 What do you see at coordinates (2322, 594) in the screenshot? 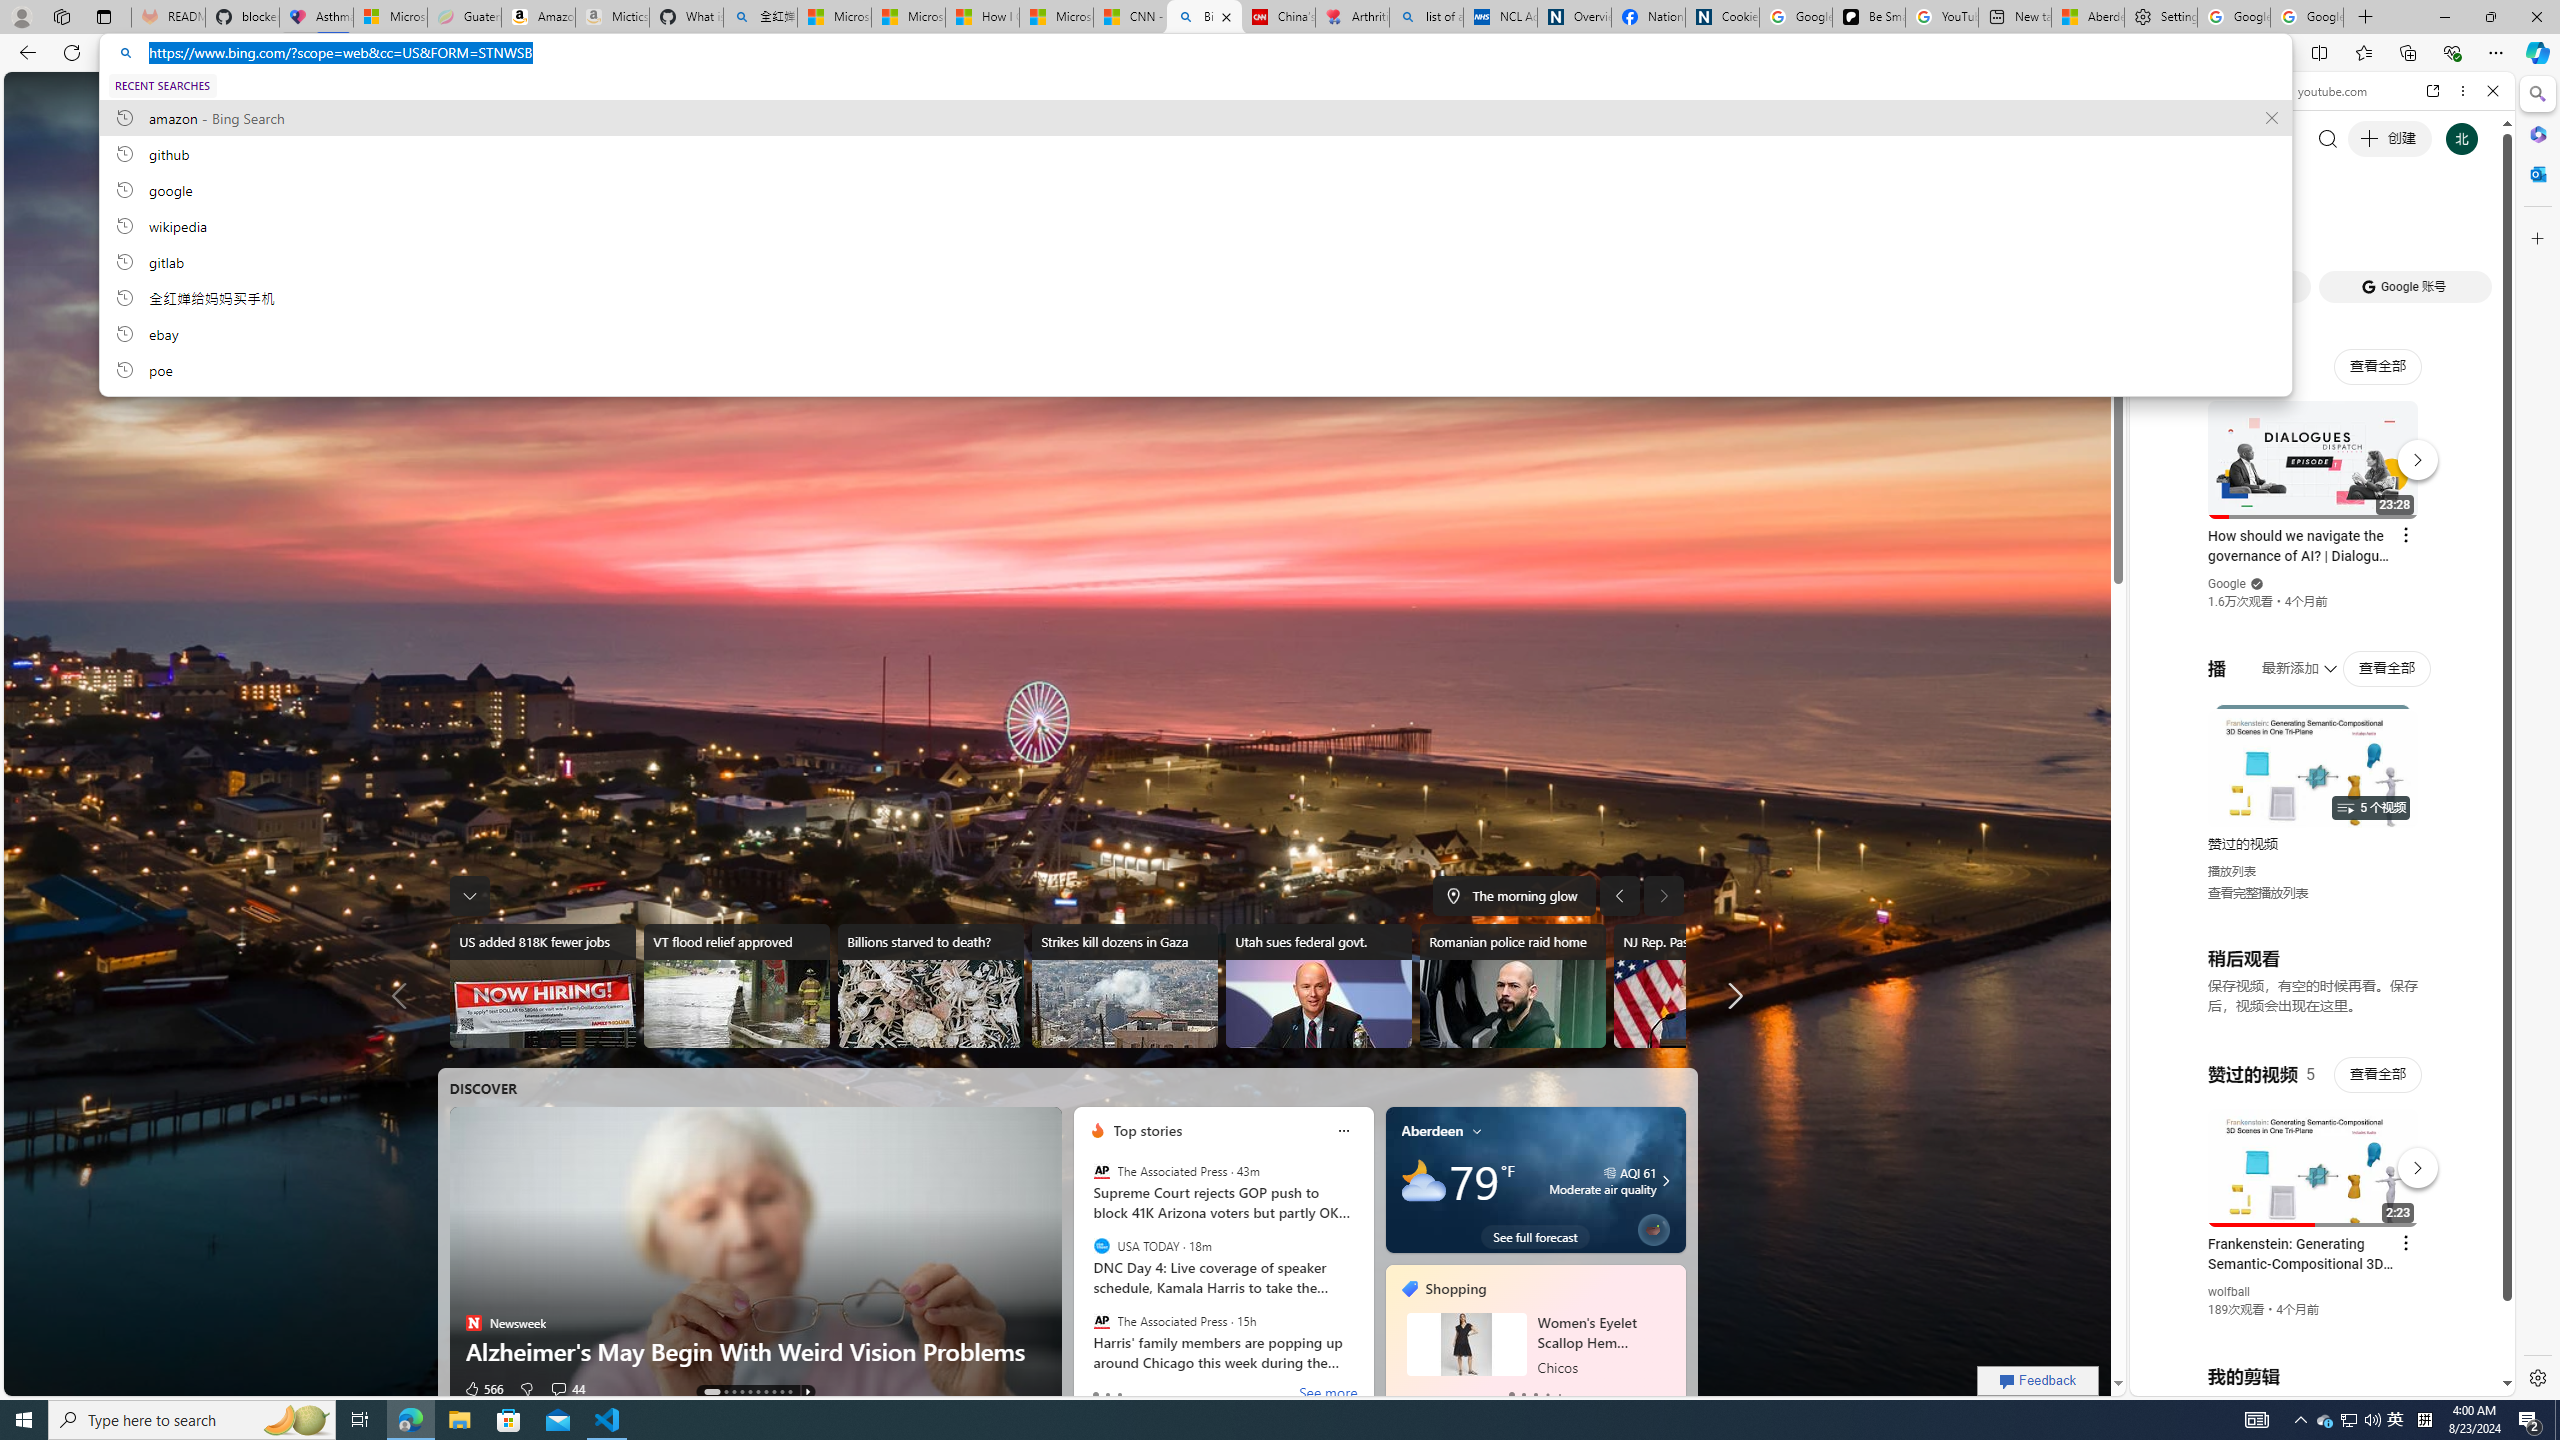
I see `Trailer #2 [HD]` at bounding box center [2322, 594].